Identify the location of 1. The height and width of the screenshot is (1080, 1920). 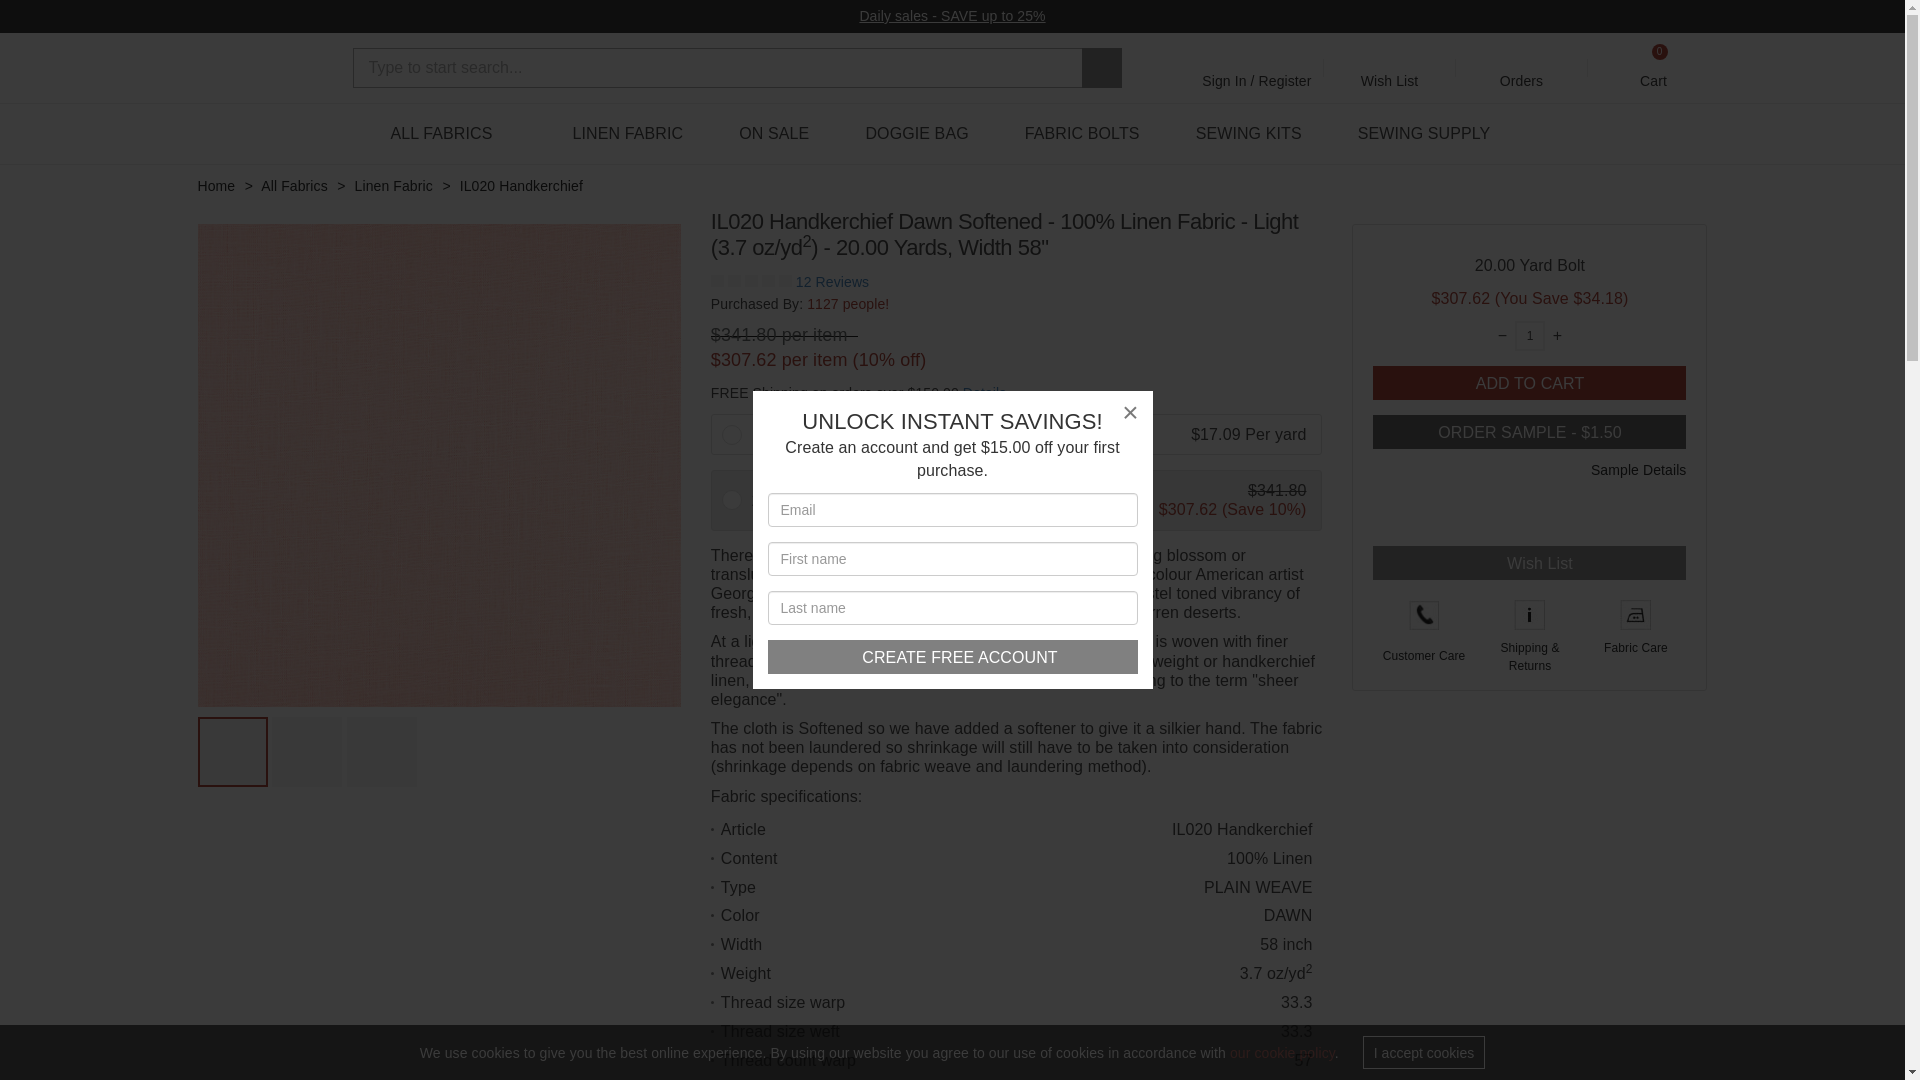
(1530, 335).